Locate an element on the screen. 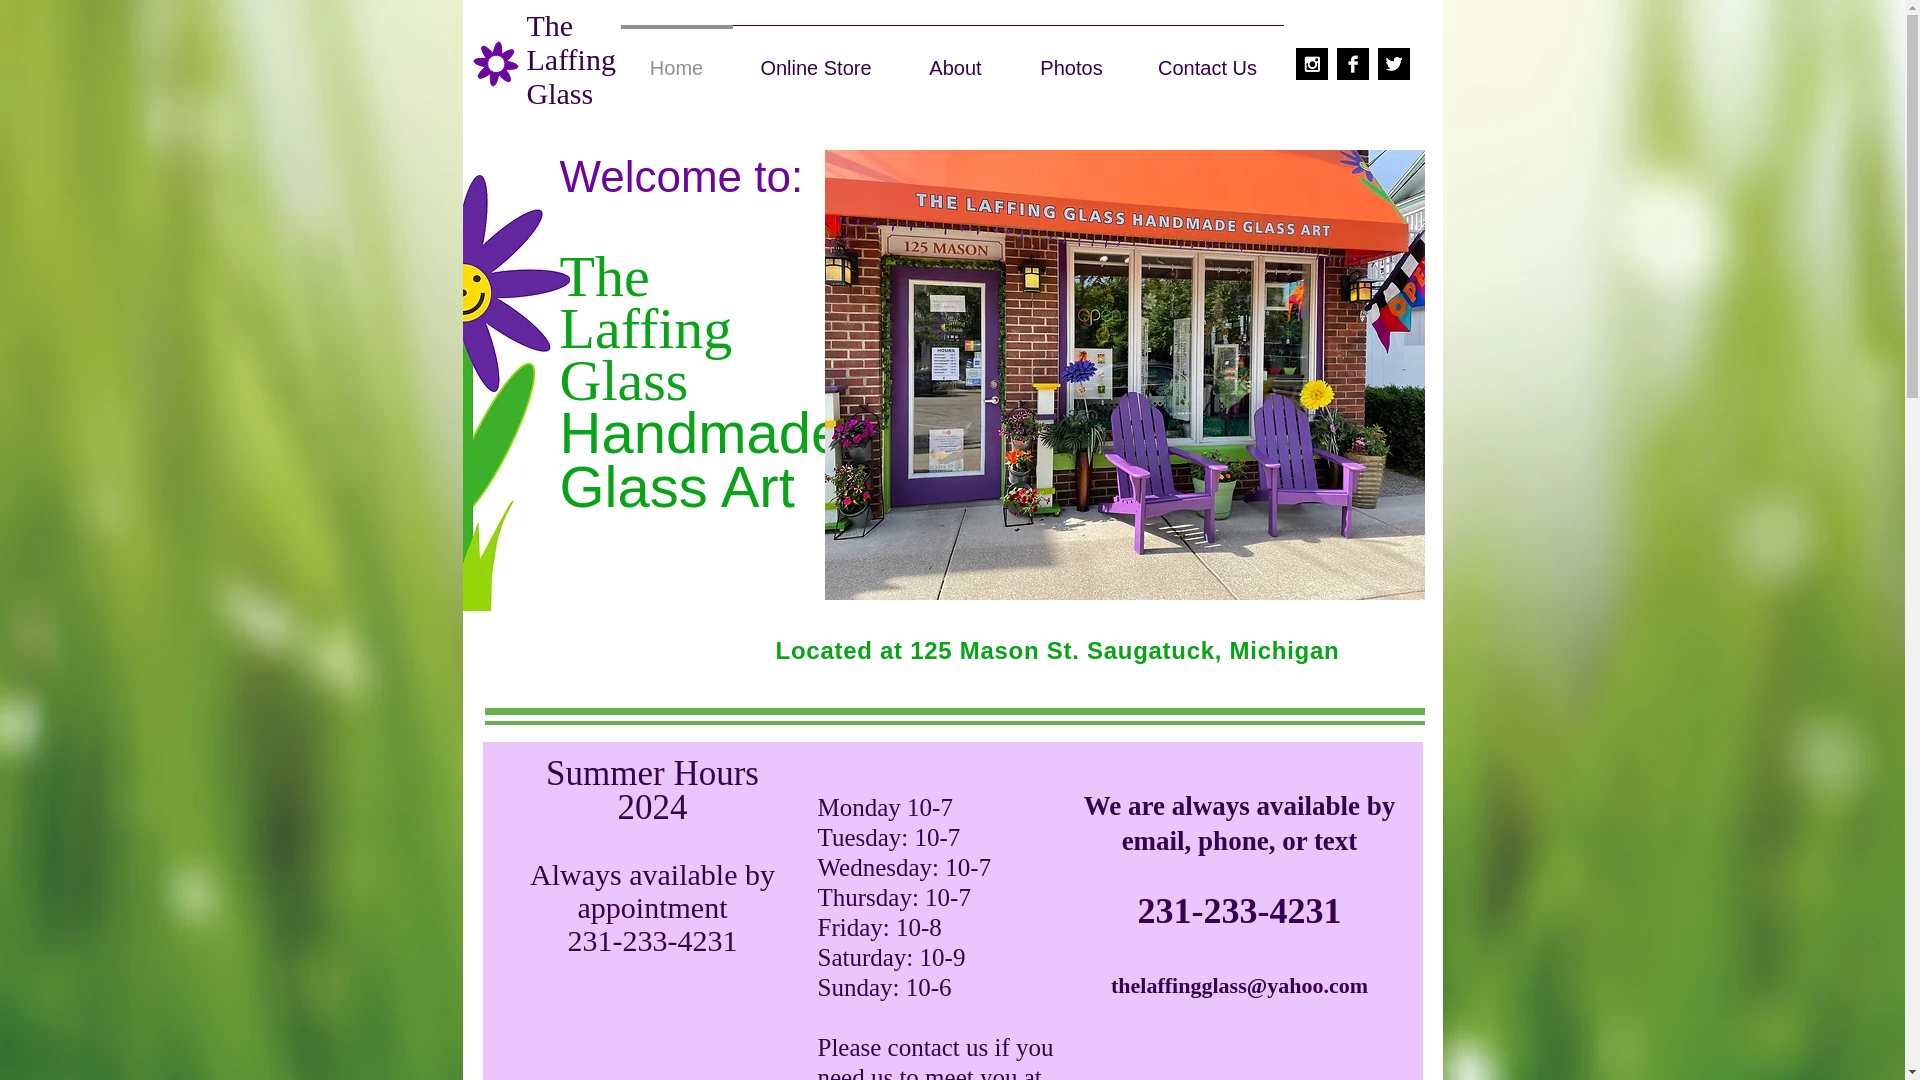 The image size is (1920, 1080). Contact Us is located at coordinates (1208, 58).